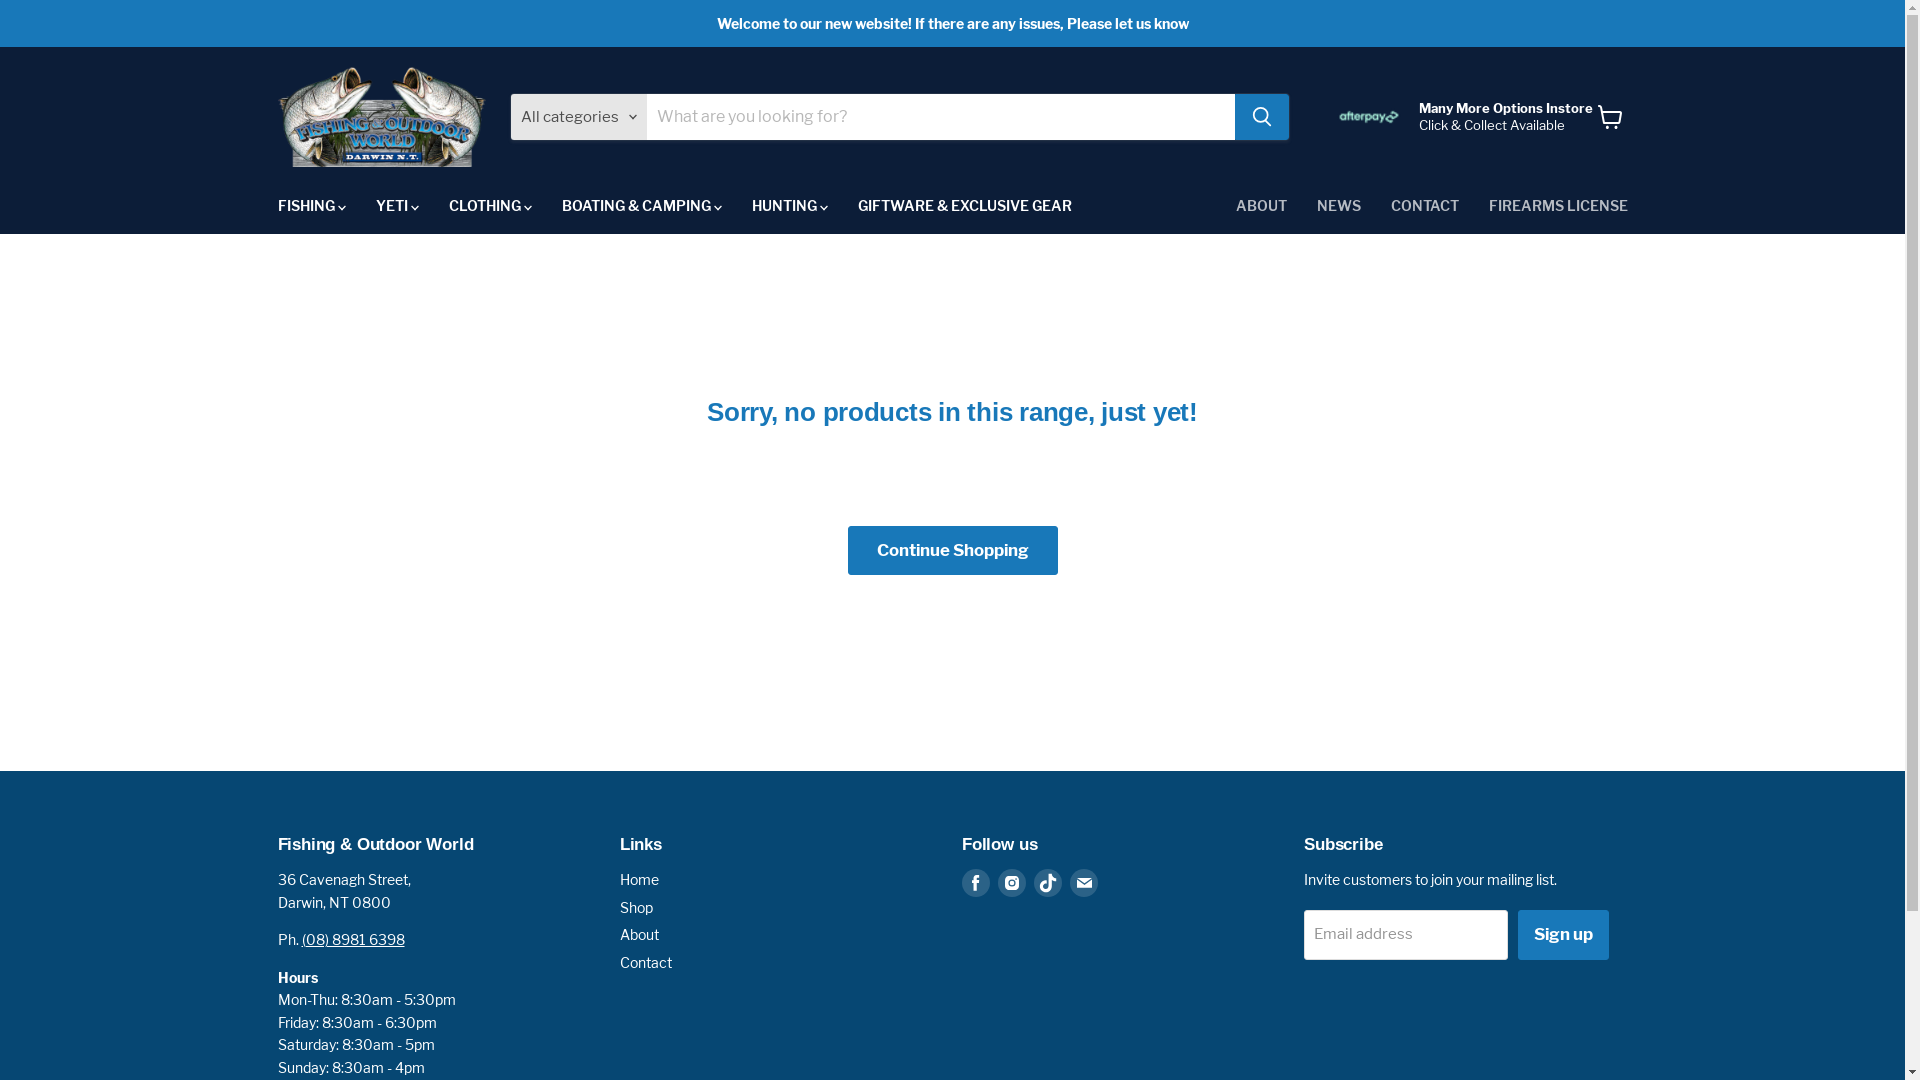 The image size is (1920, 1080). I want to click on Home, so click(640, 880).